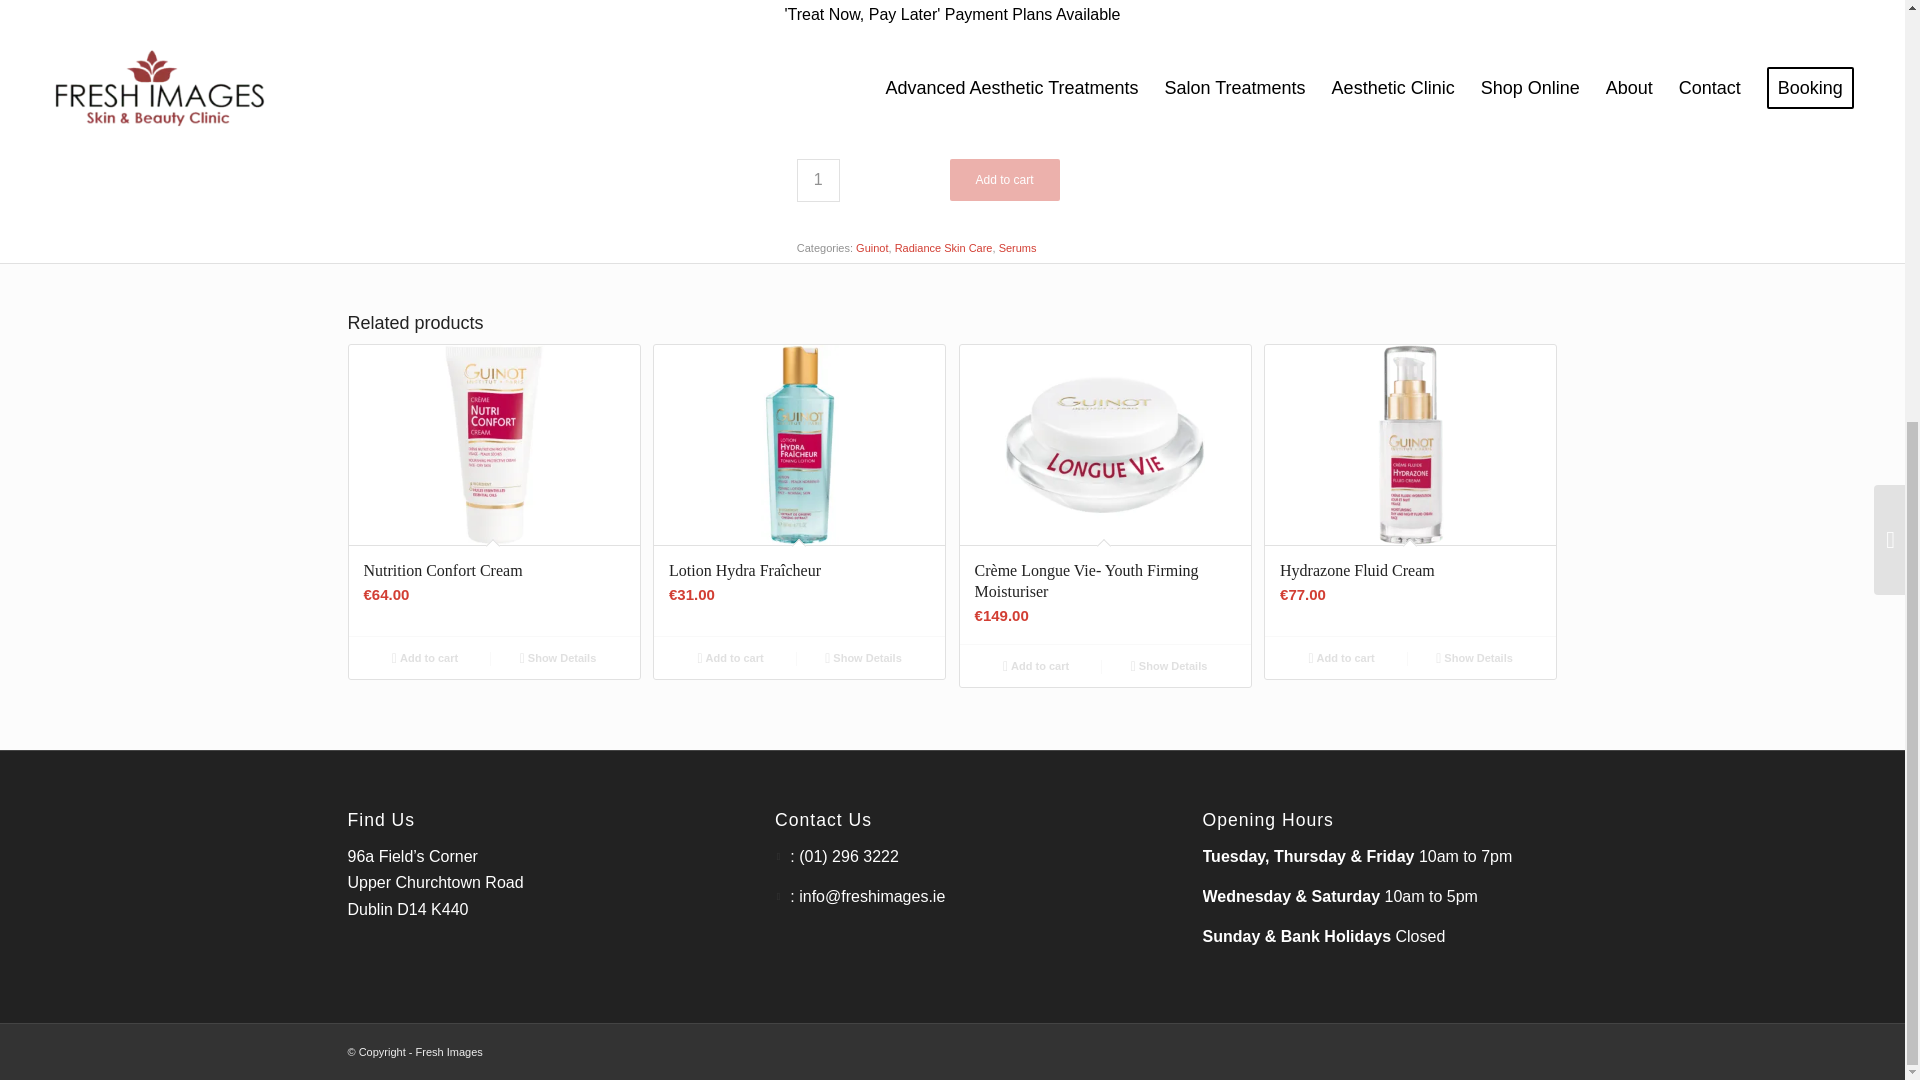 This screenshot has width=1920, height=1080. I want to click on Show Details, so click(1169, 666).